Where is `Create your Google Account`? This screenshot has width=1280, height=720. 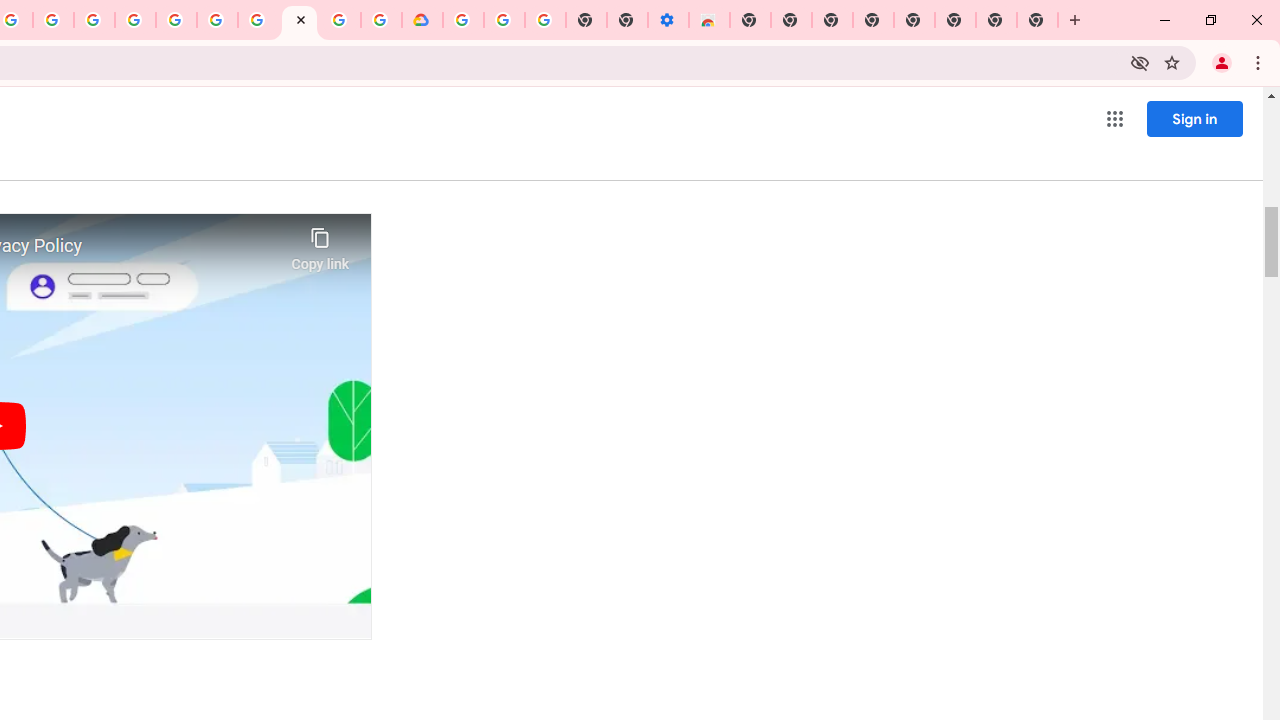 Create your Google Account is located at coordinates (340, 20).